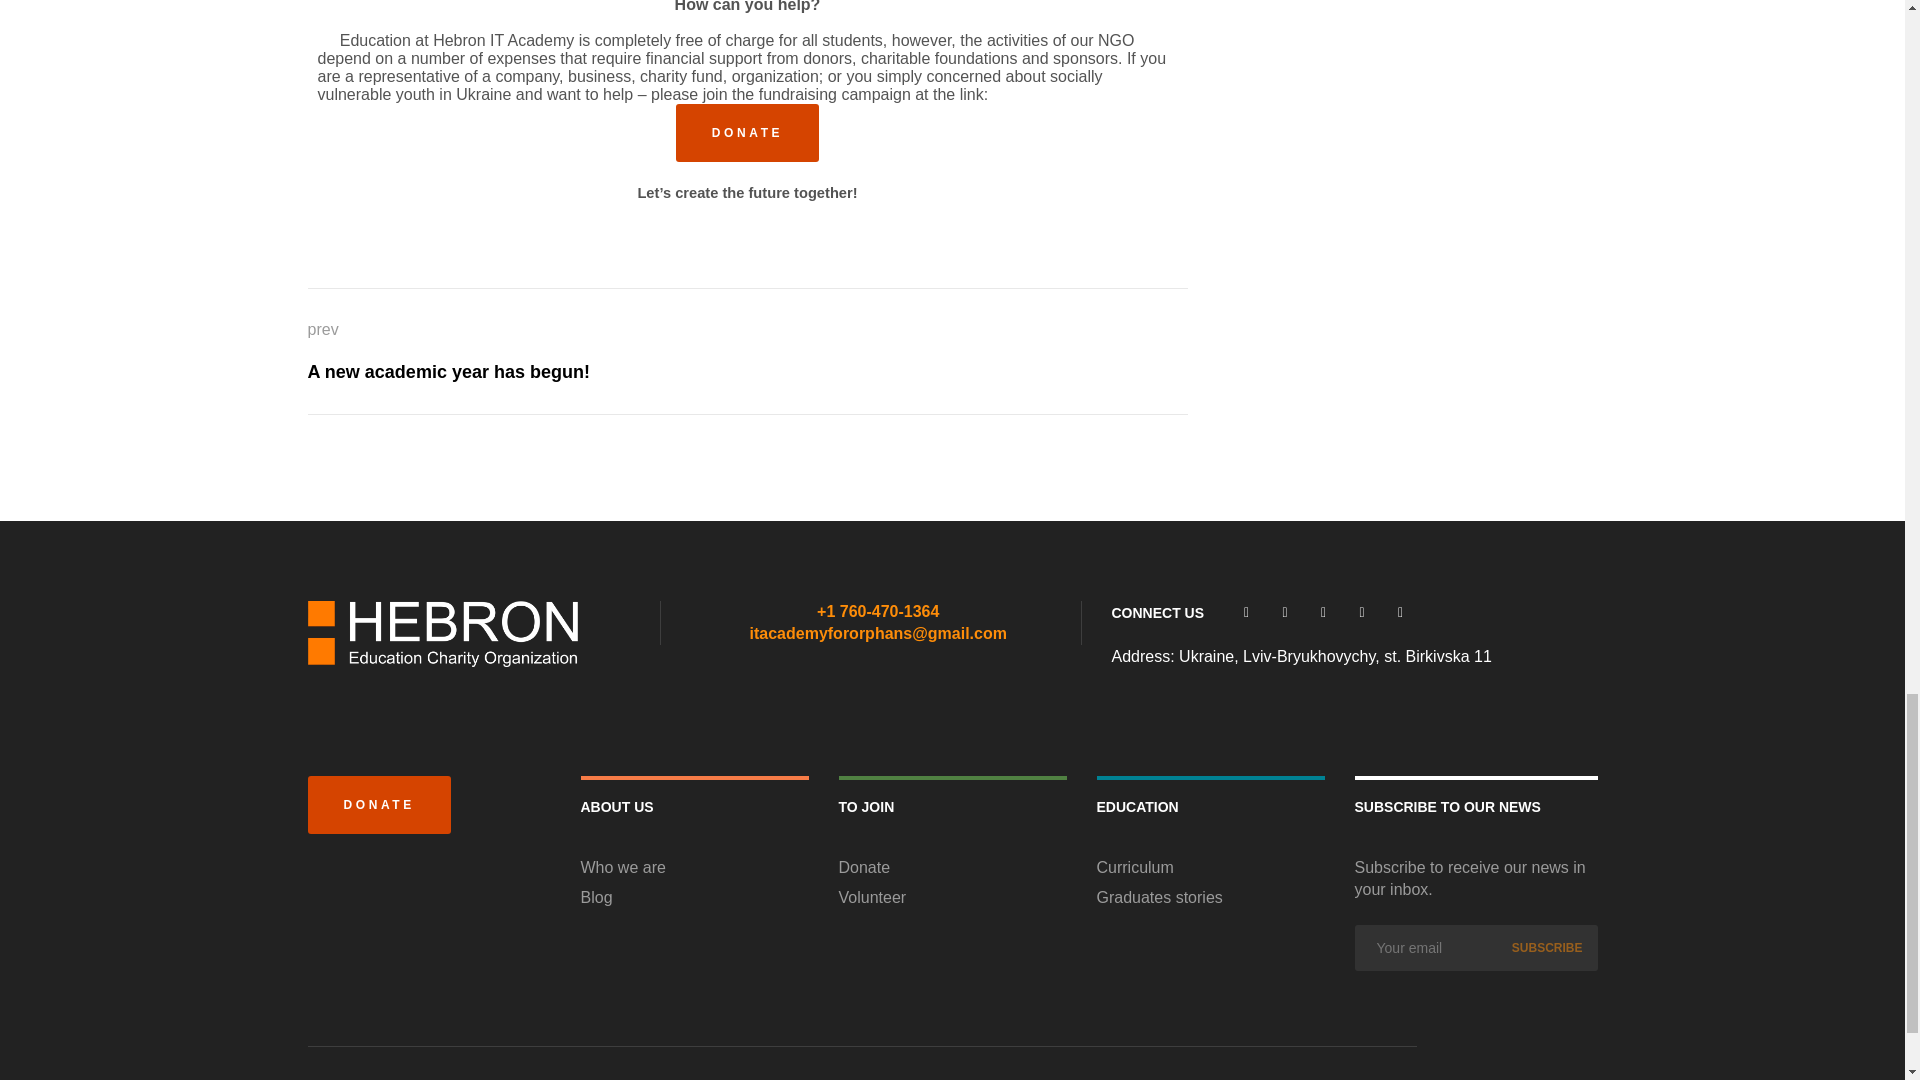 The width and height of the screenshot is (1920, 1080). I want to click on subscribe, so click(694, 898).